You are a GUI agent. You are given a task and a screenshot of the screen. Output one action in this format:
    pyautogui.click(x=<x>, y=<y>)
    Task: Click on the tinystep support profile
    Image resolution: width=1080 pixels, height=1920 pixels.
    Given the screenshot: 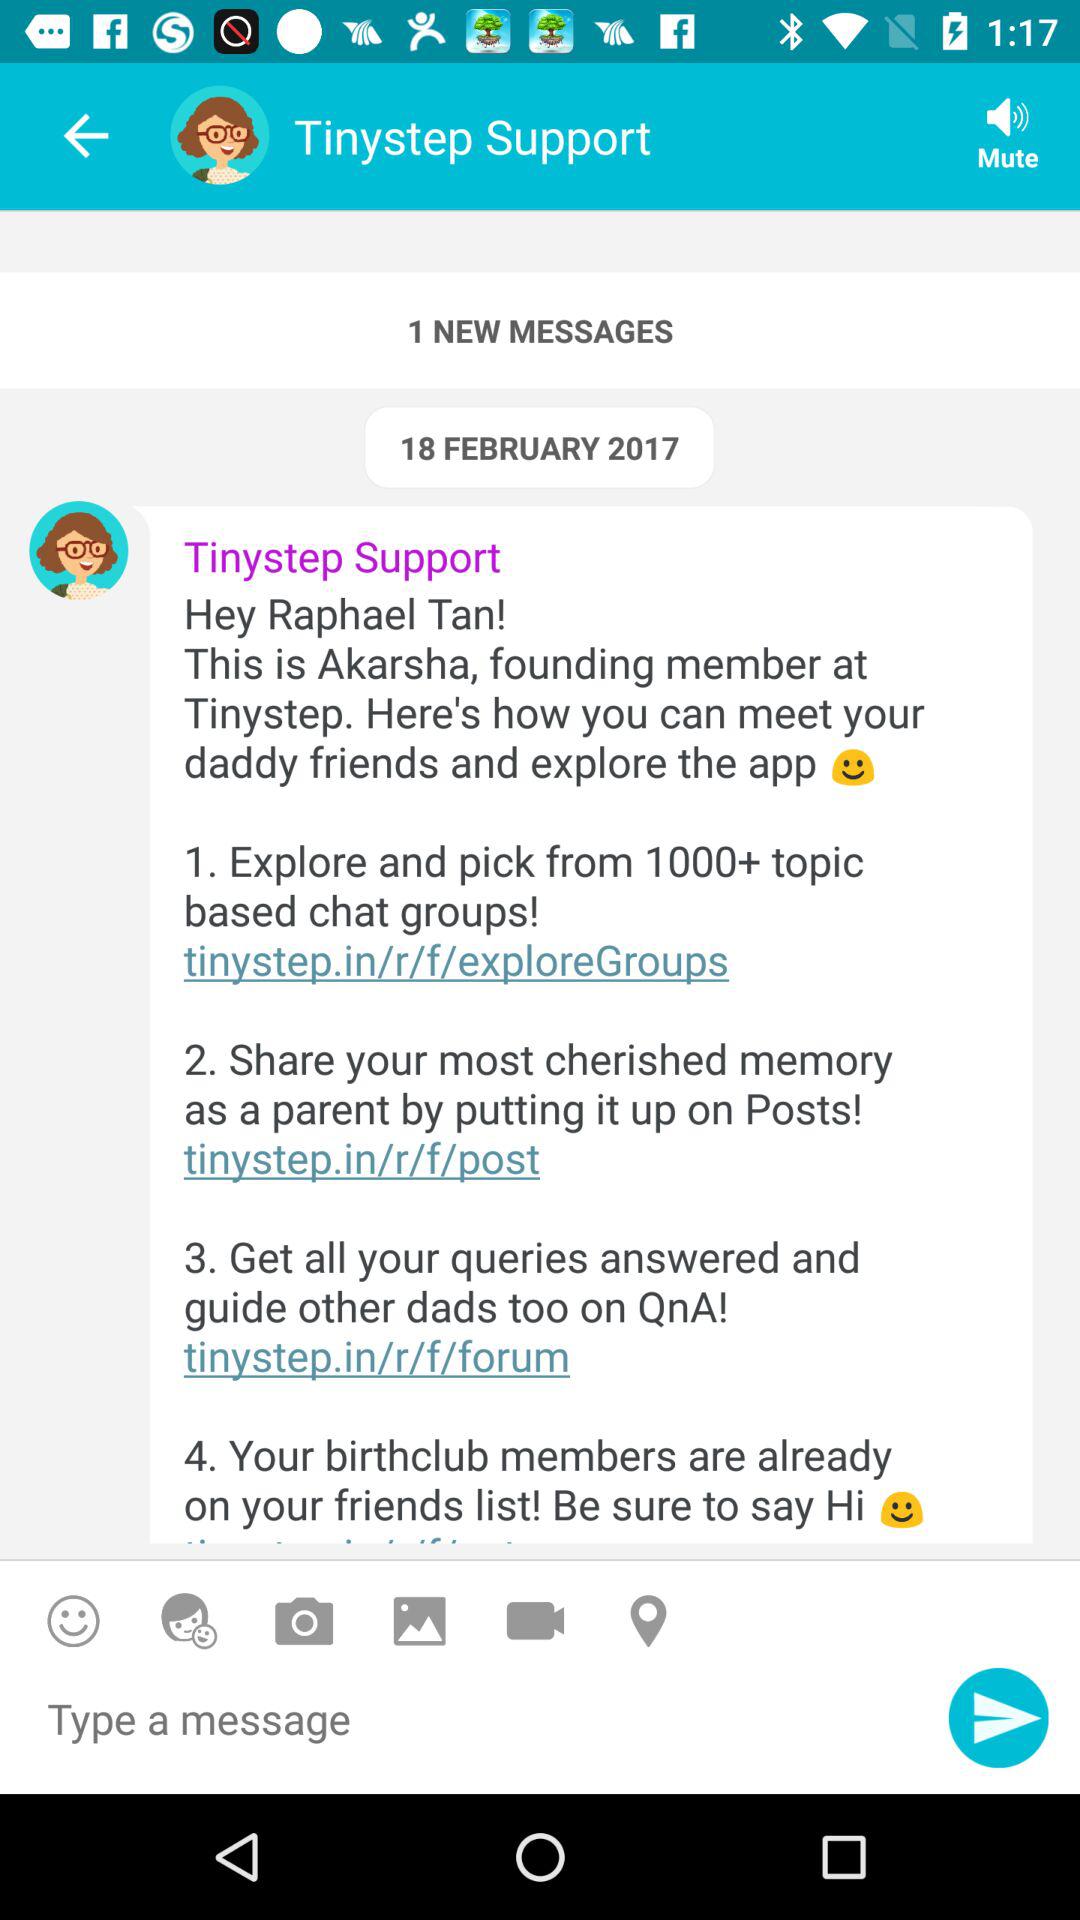 What is the action you would take?
    pyautogui.click(x=78, y=550)
    